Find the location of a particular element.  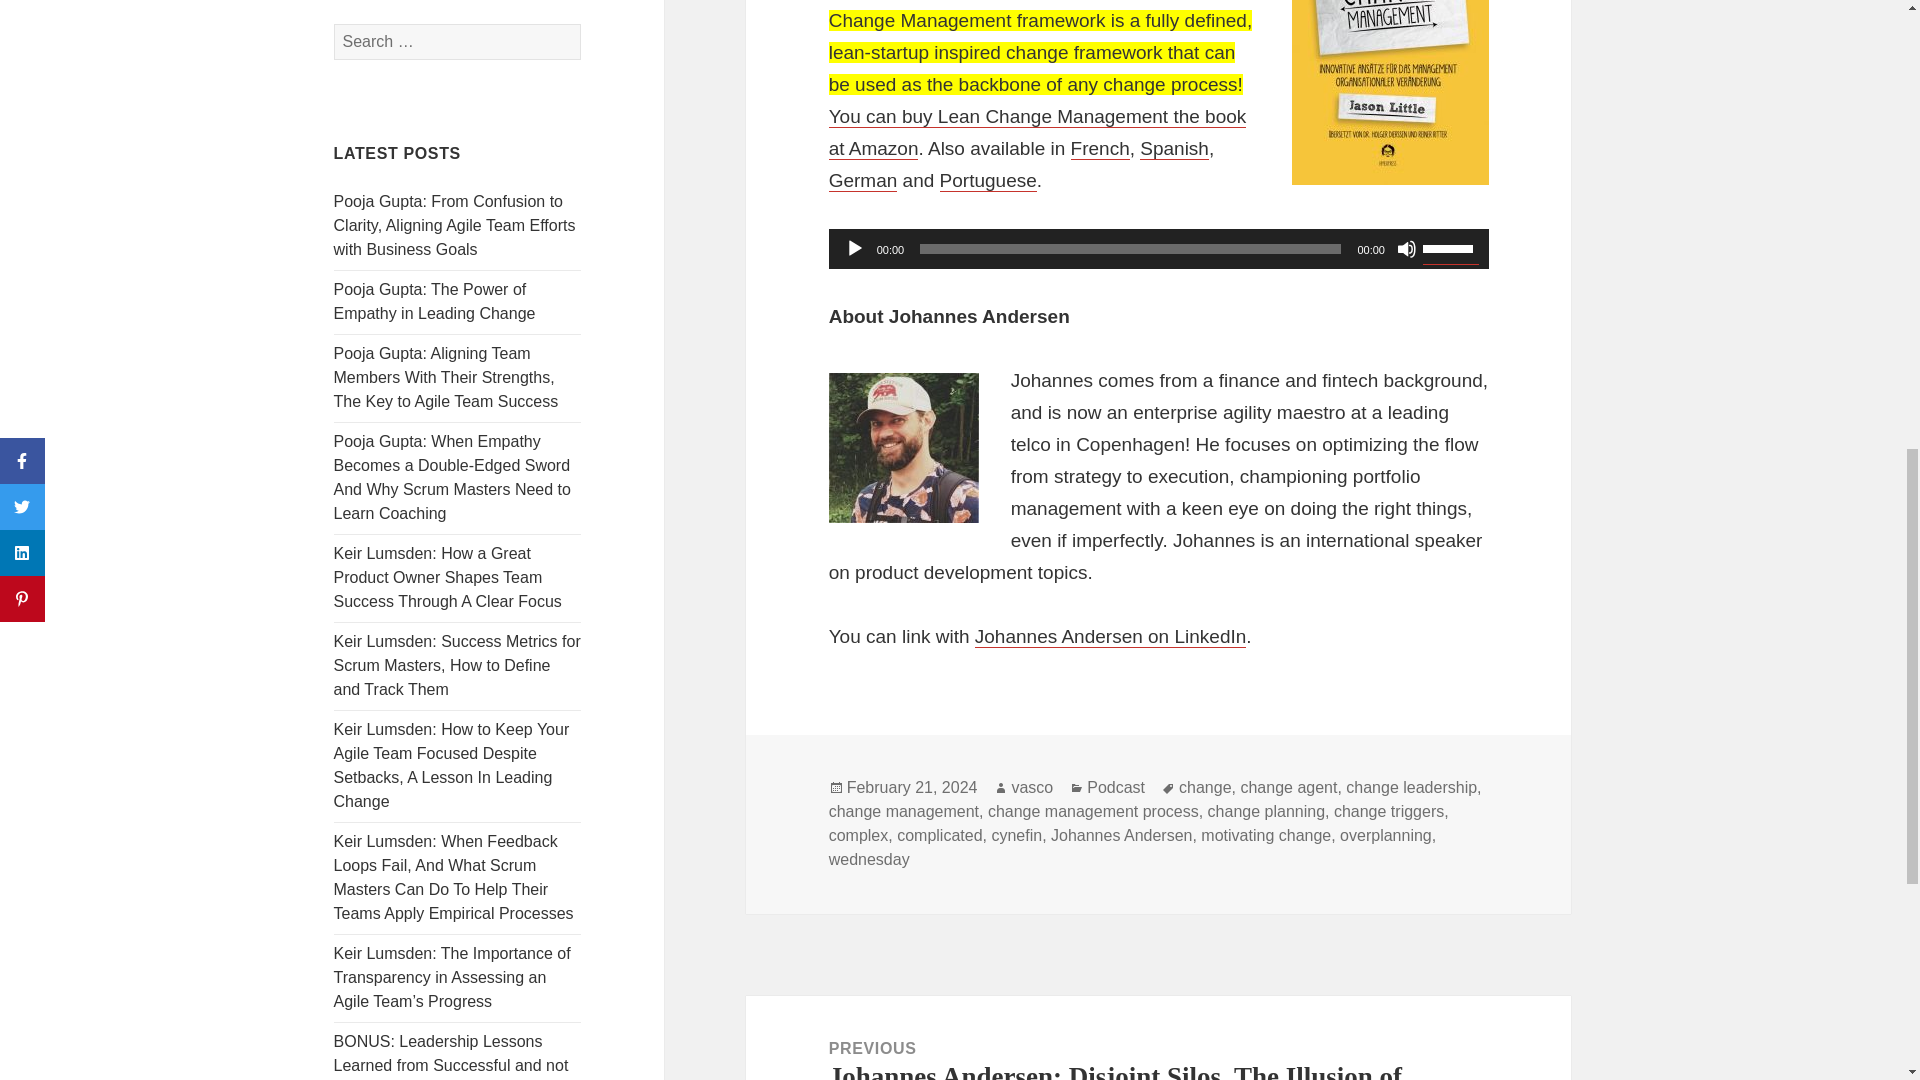

Play is located at coordinates (854, 248).